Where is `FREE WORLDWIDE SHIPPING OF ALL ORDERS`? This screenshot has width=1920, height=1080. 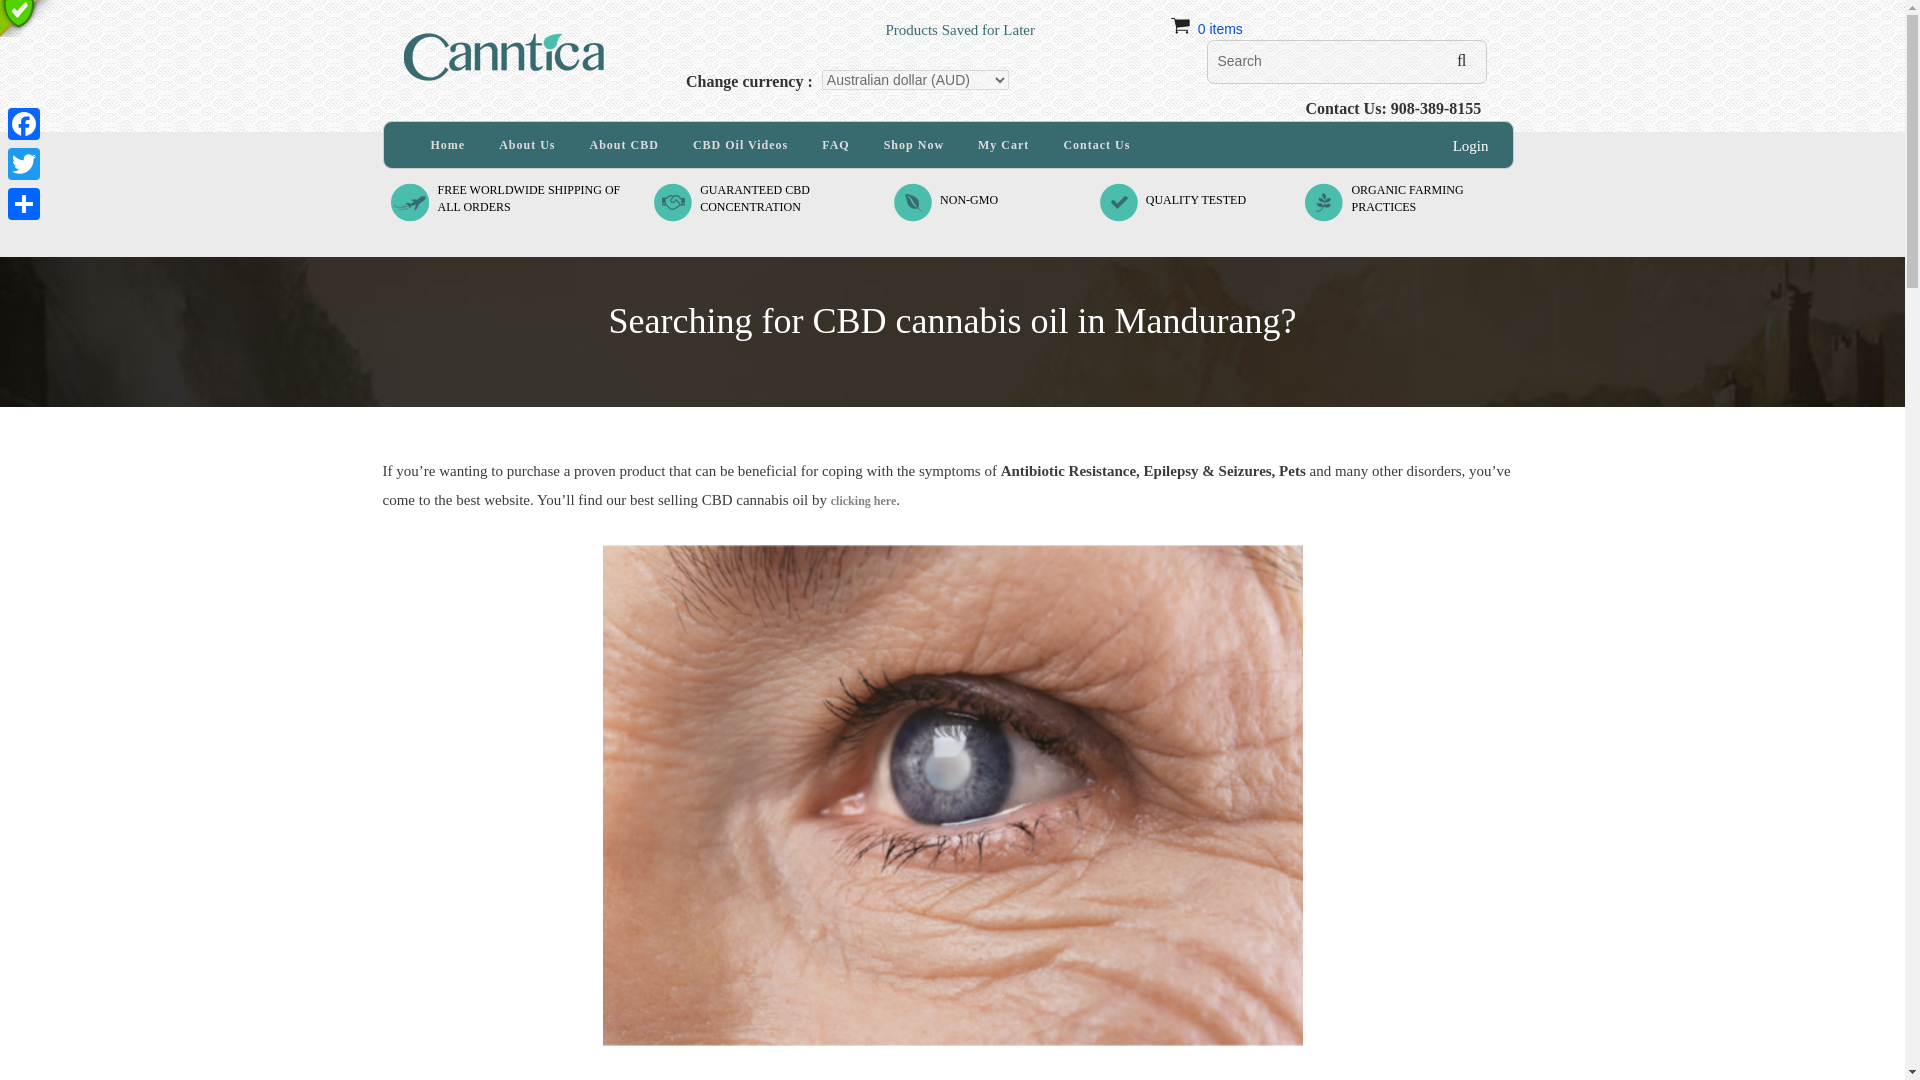 FREE WORLDWIDE SHIPPING OF ALL ORDERS is located at coordinates (24, 123).